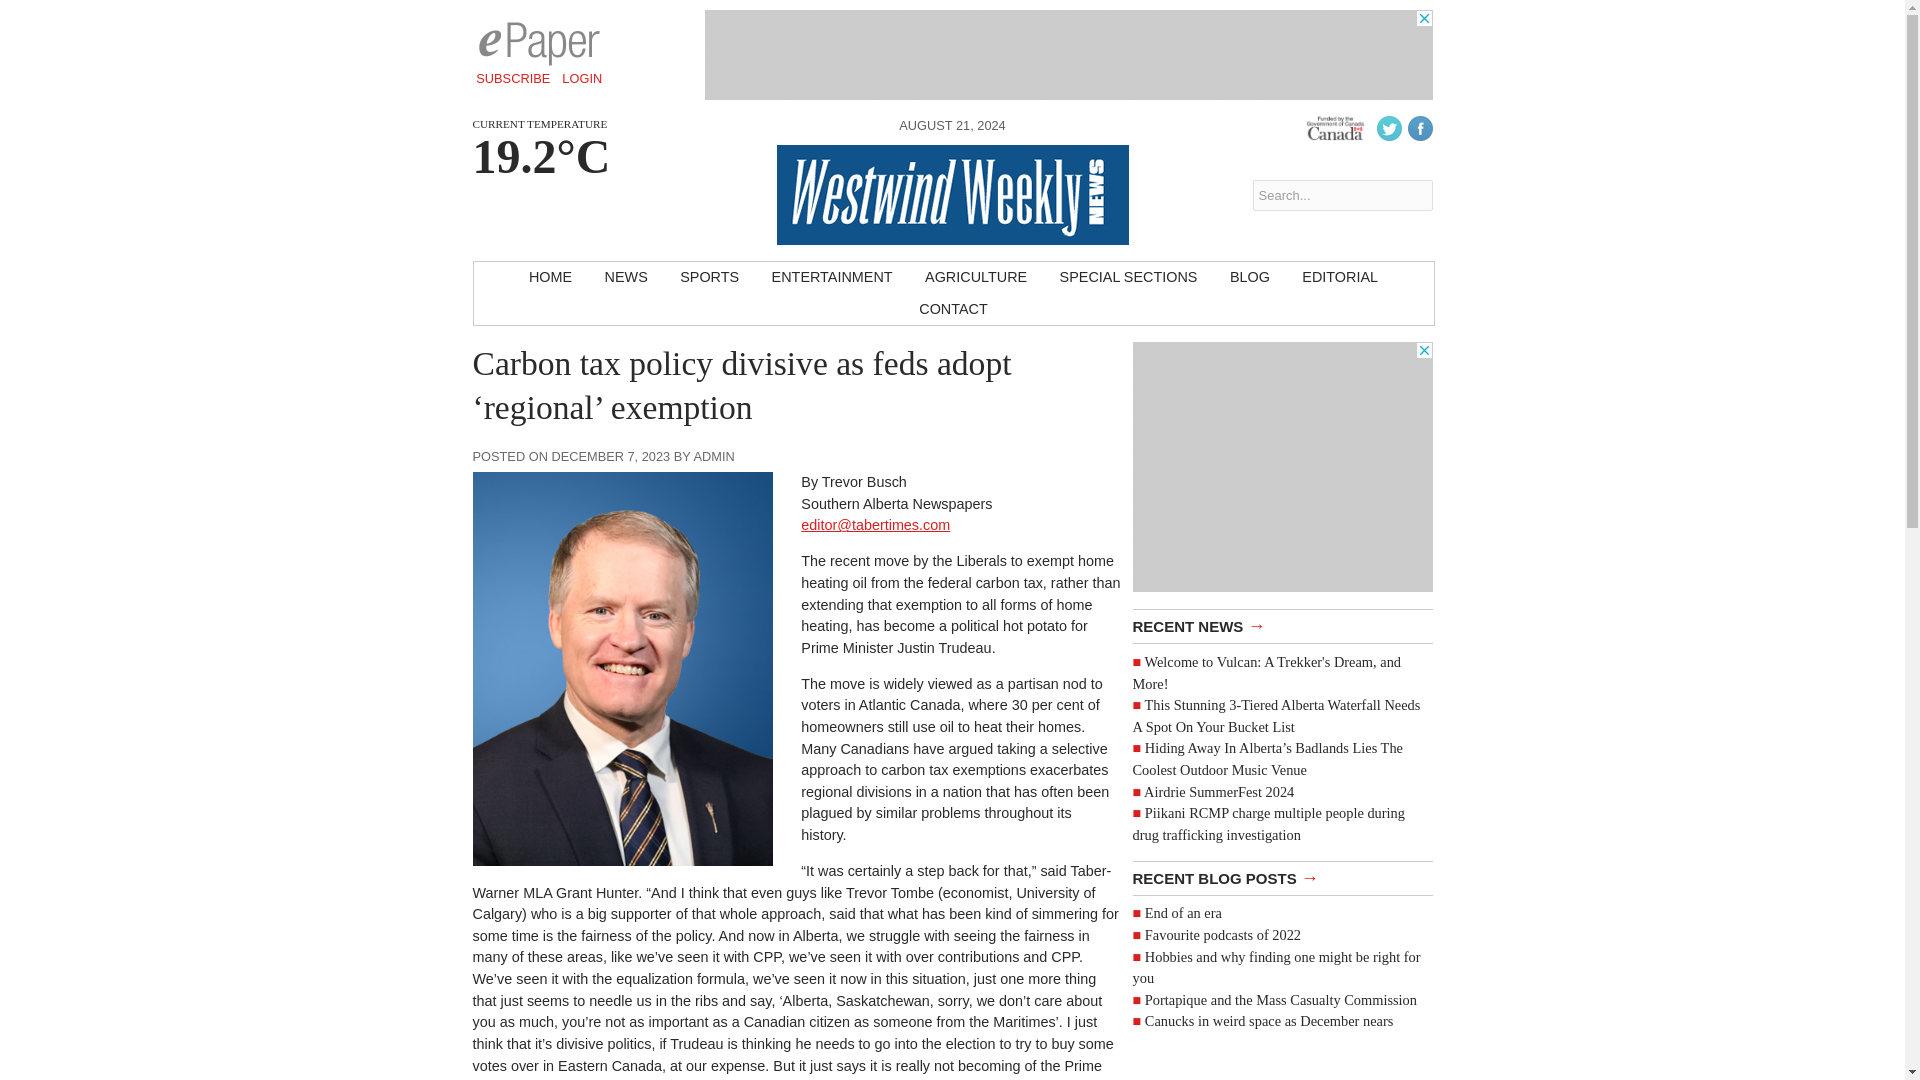  Describe the element at coordinates (1128, 278) in the screenshot. I see `SPECIAL SECTIONS` at that location.